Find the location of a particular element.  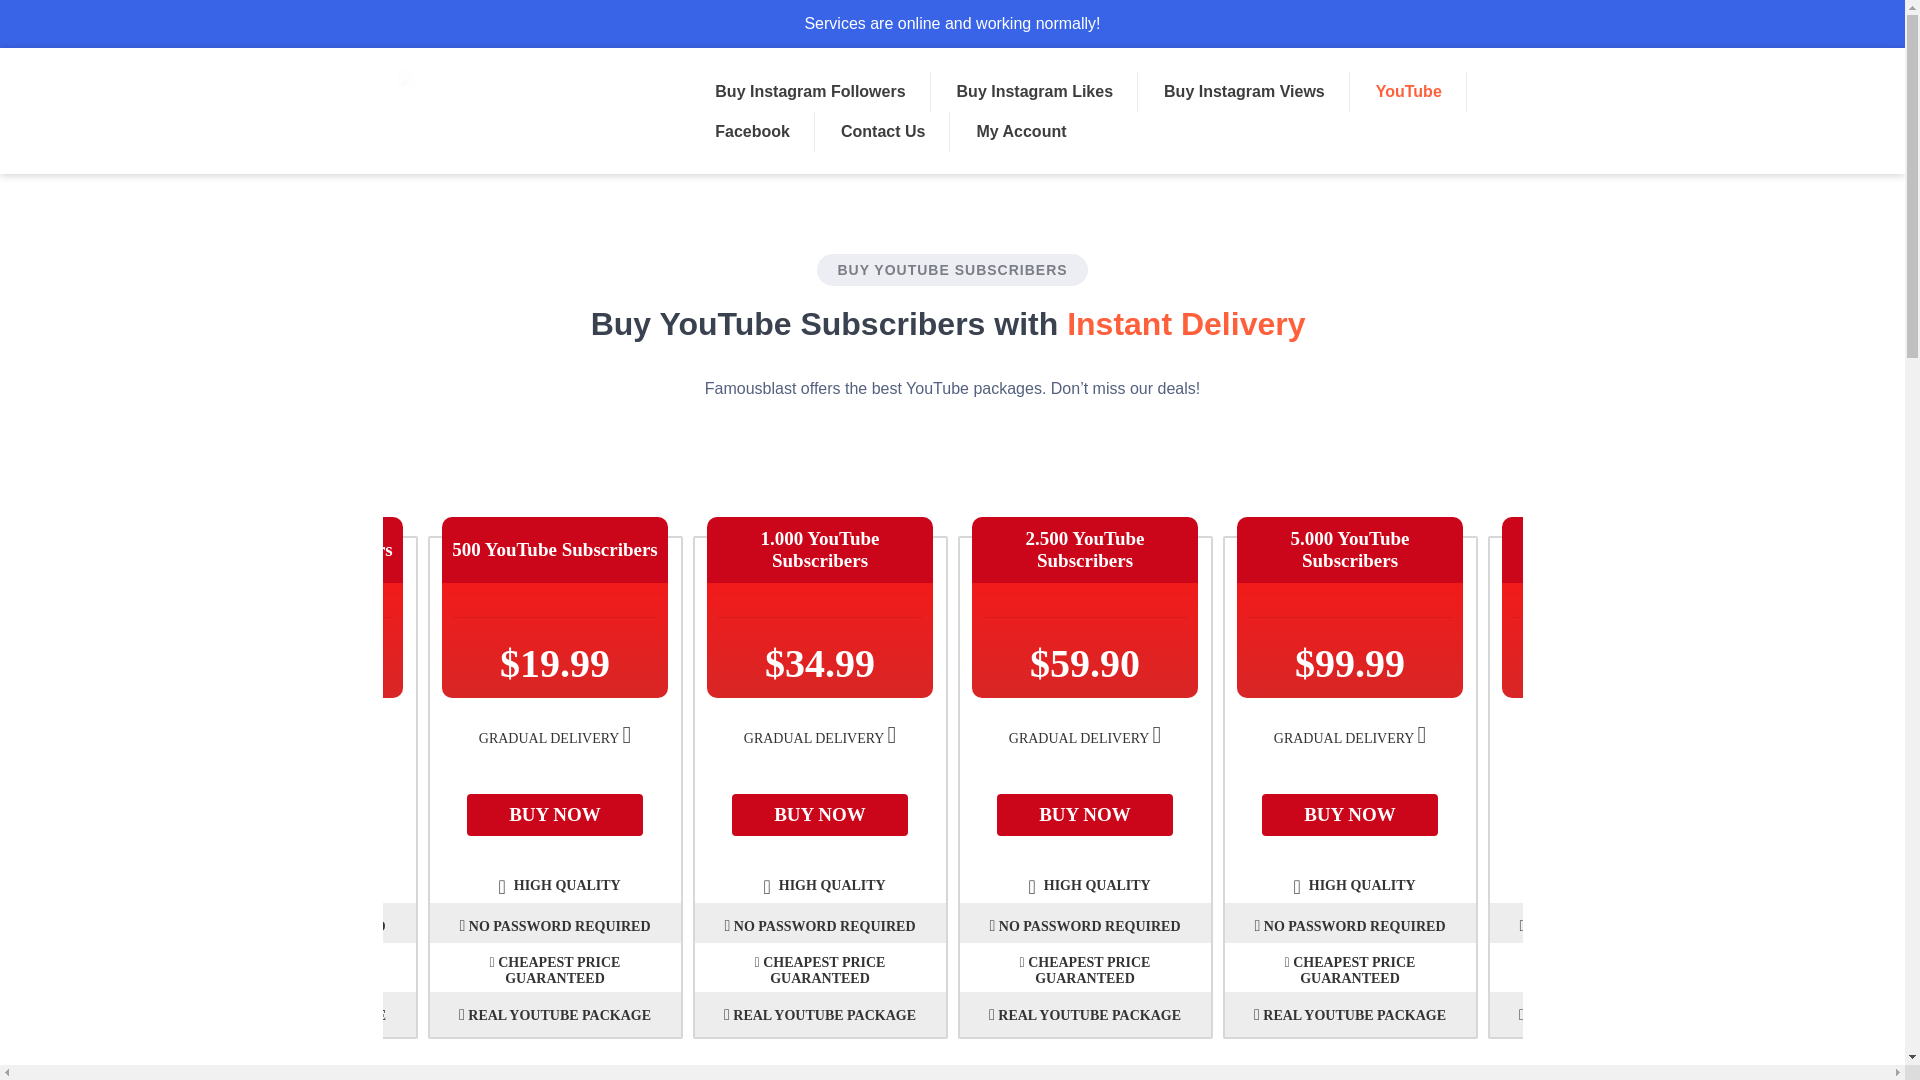

BUY NOW is located at coordinates (554, 814).